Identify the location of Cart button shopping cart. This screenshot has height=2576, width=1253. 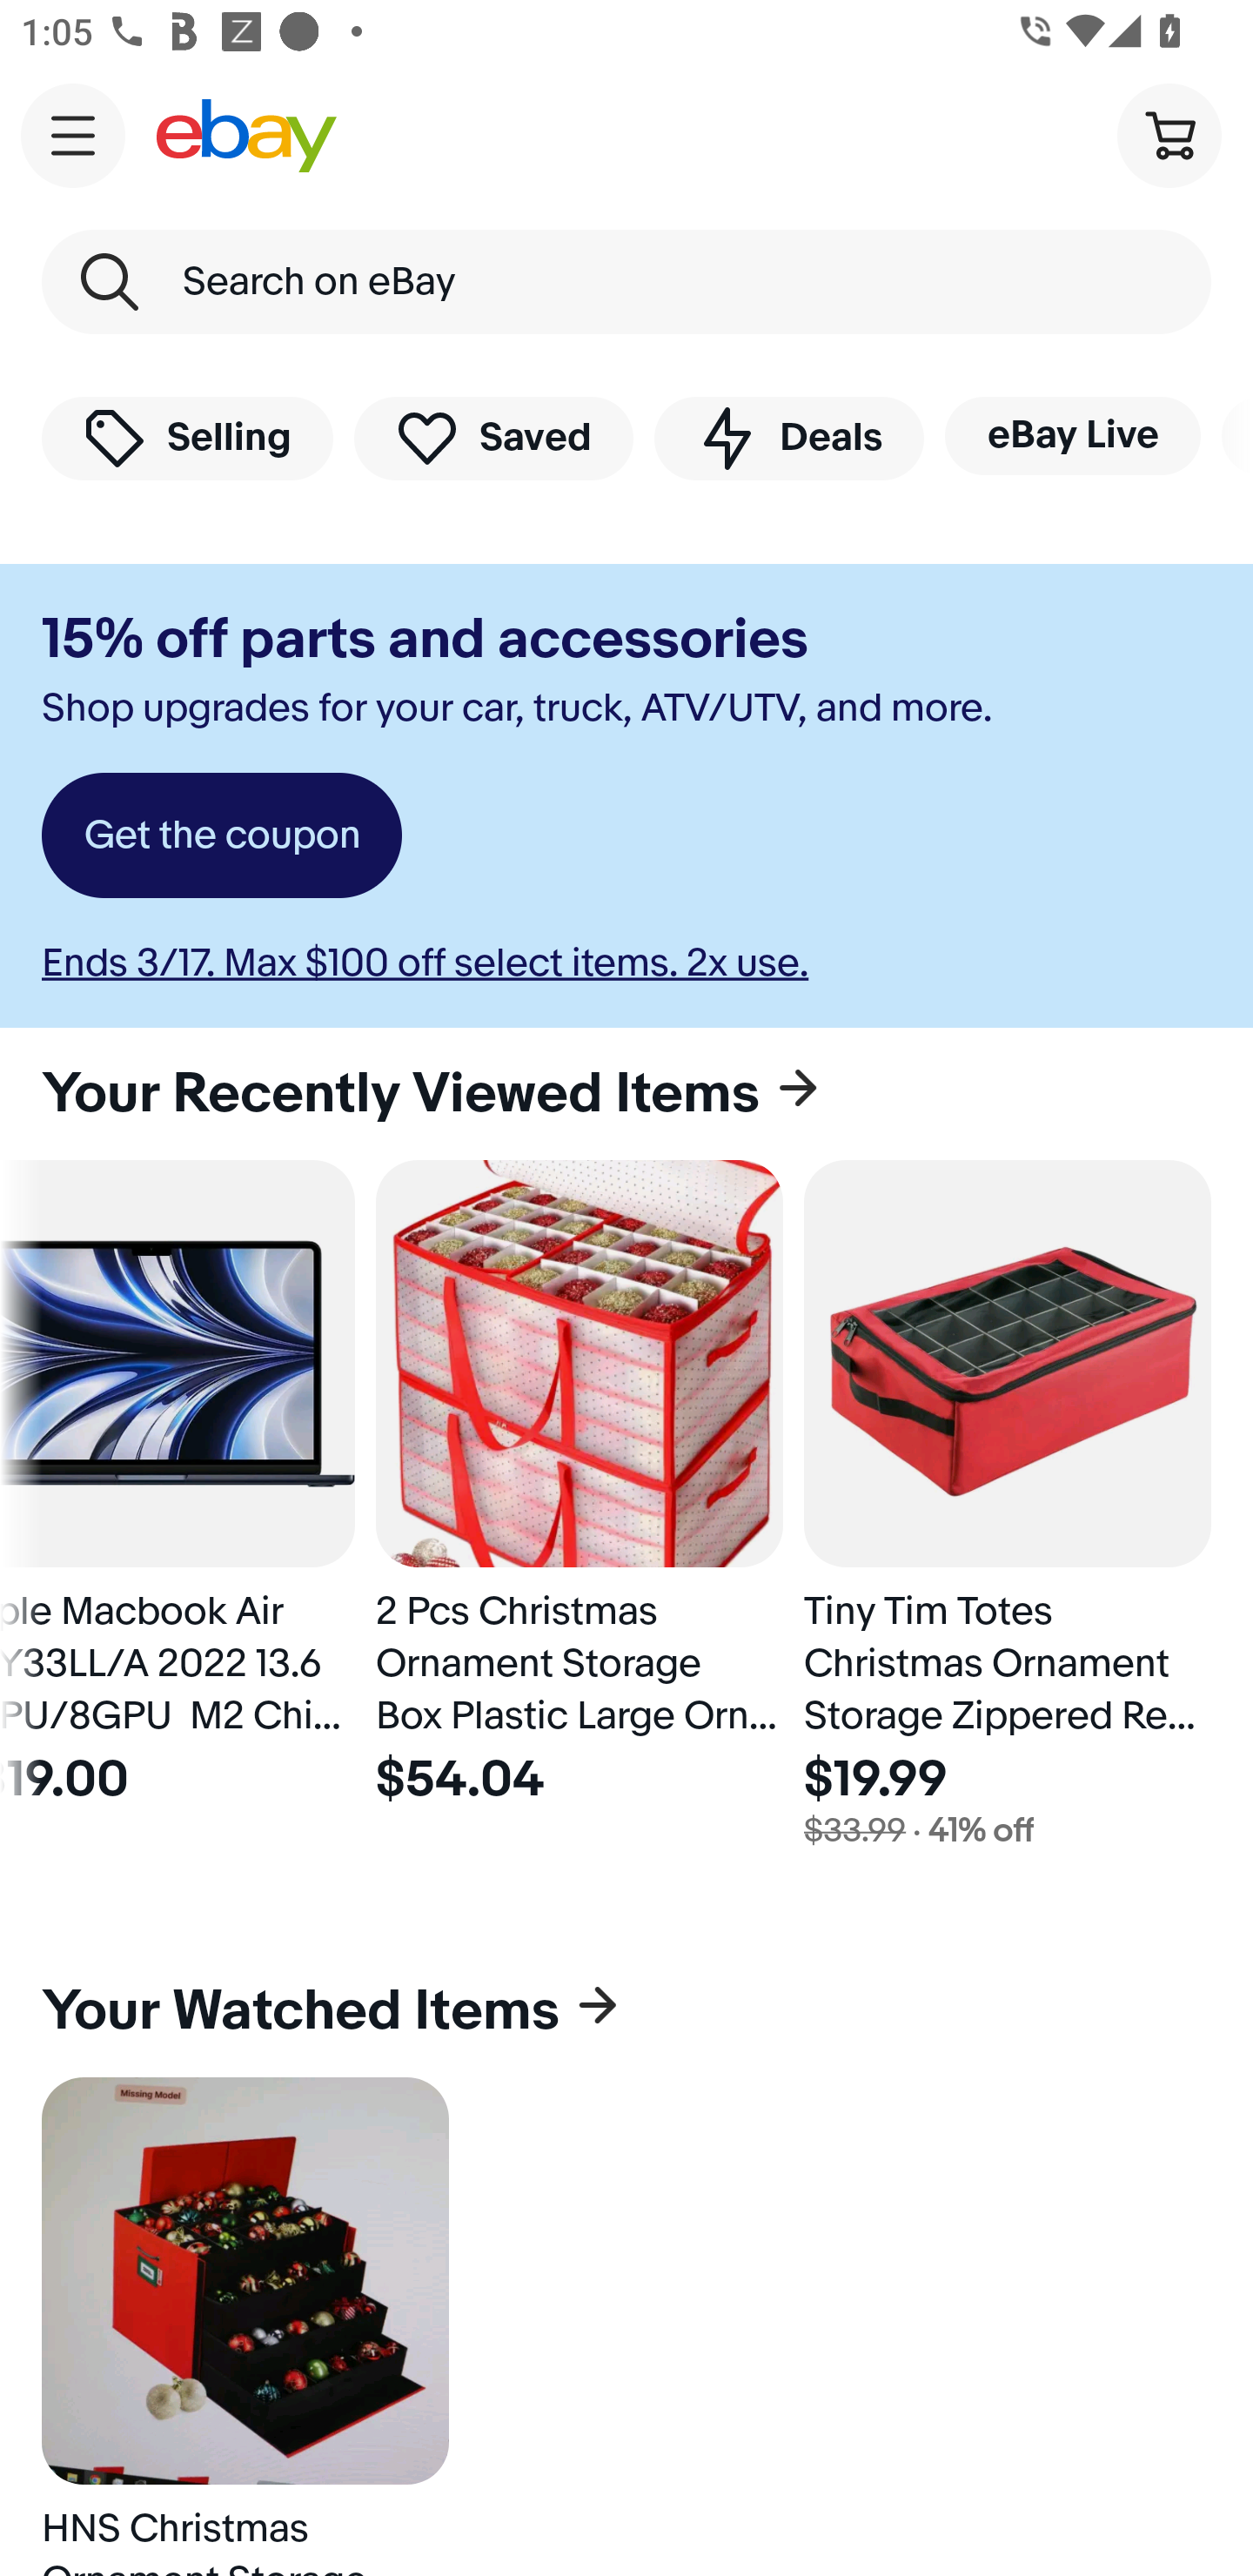
(1169, 134).